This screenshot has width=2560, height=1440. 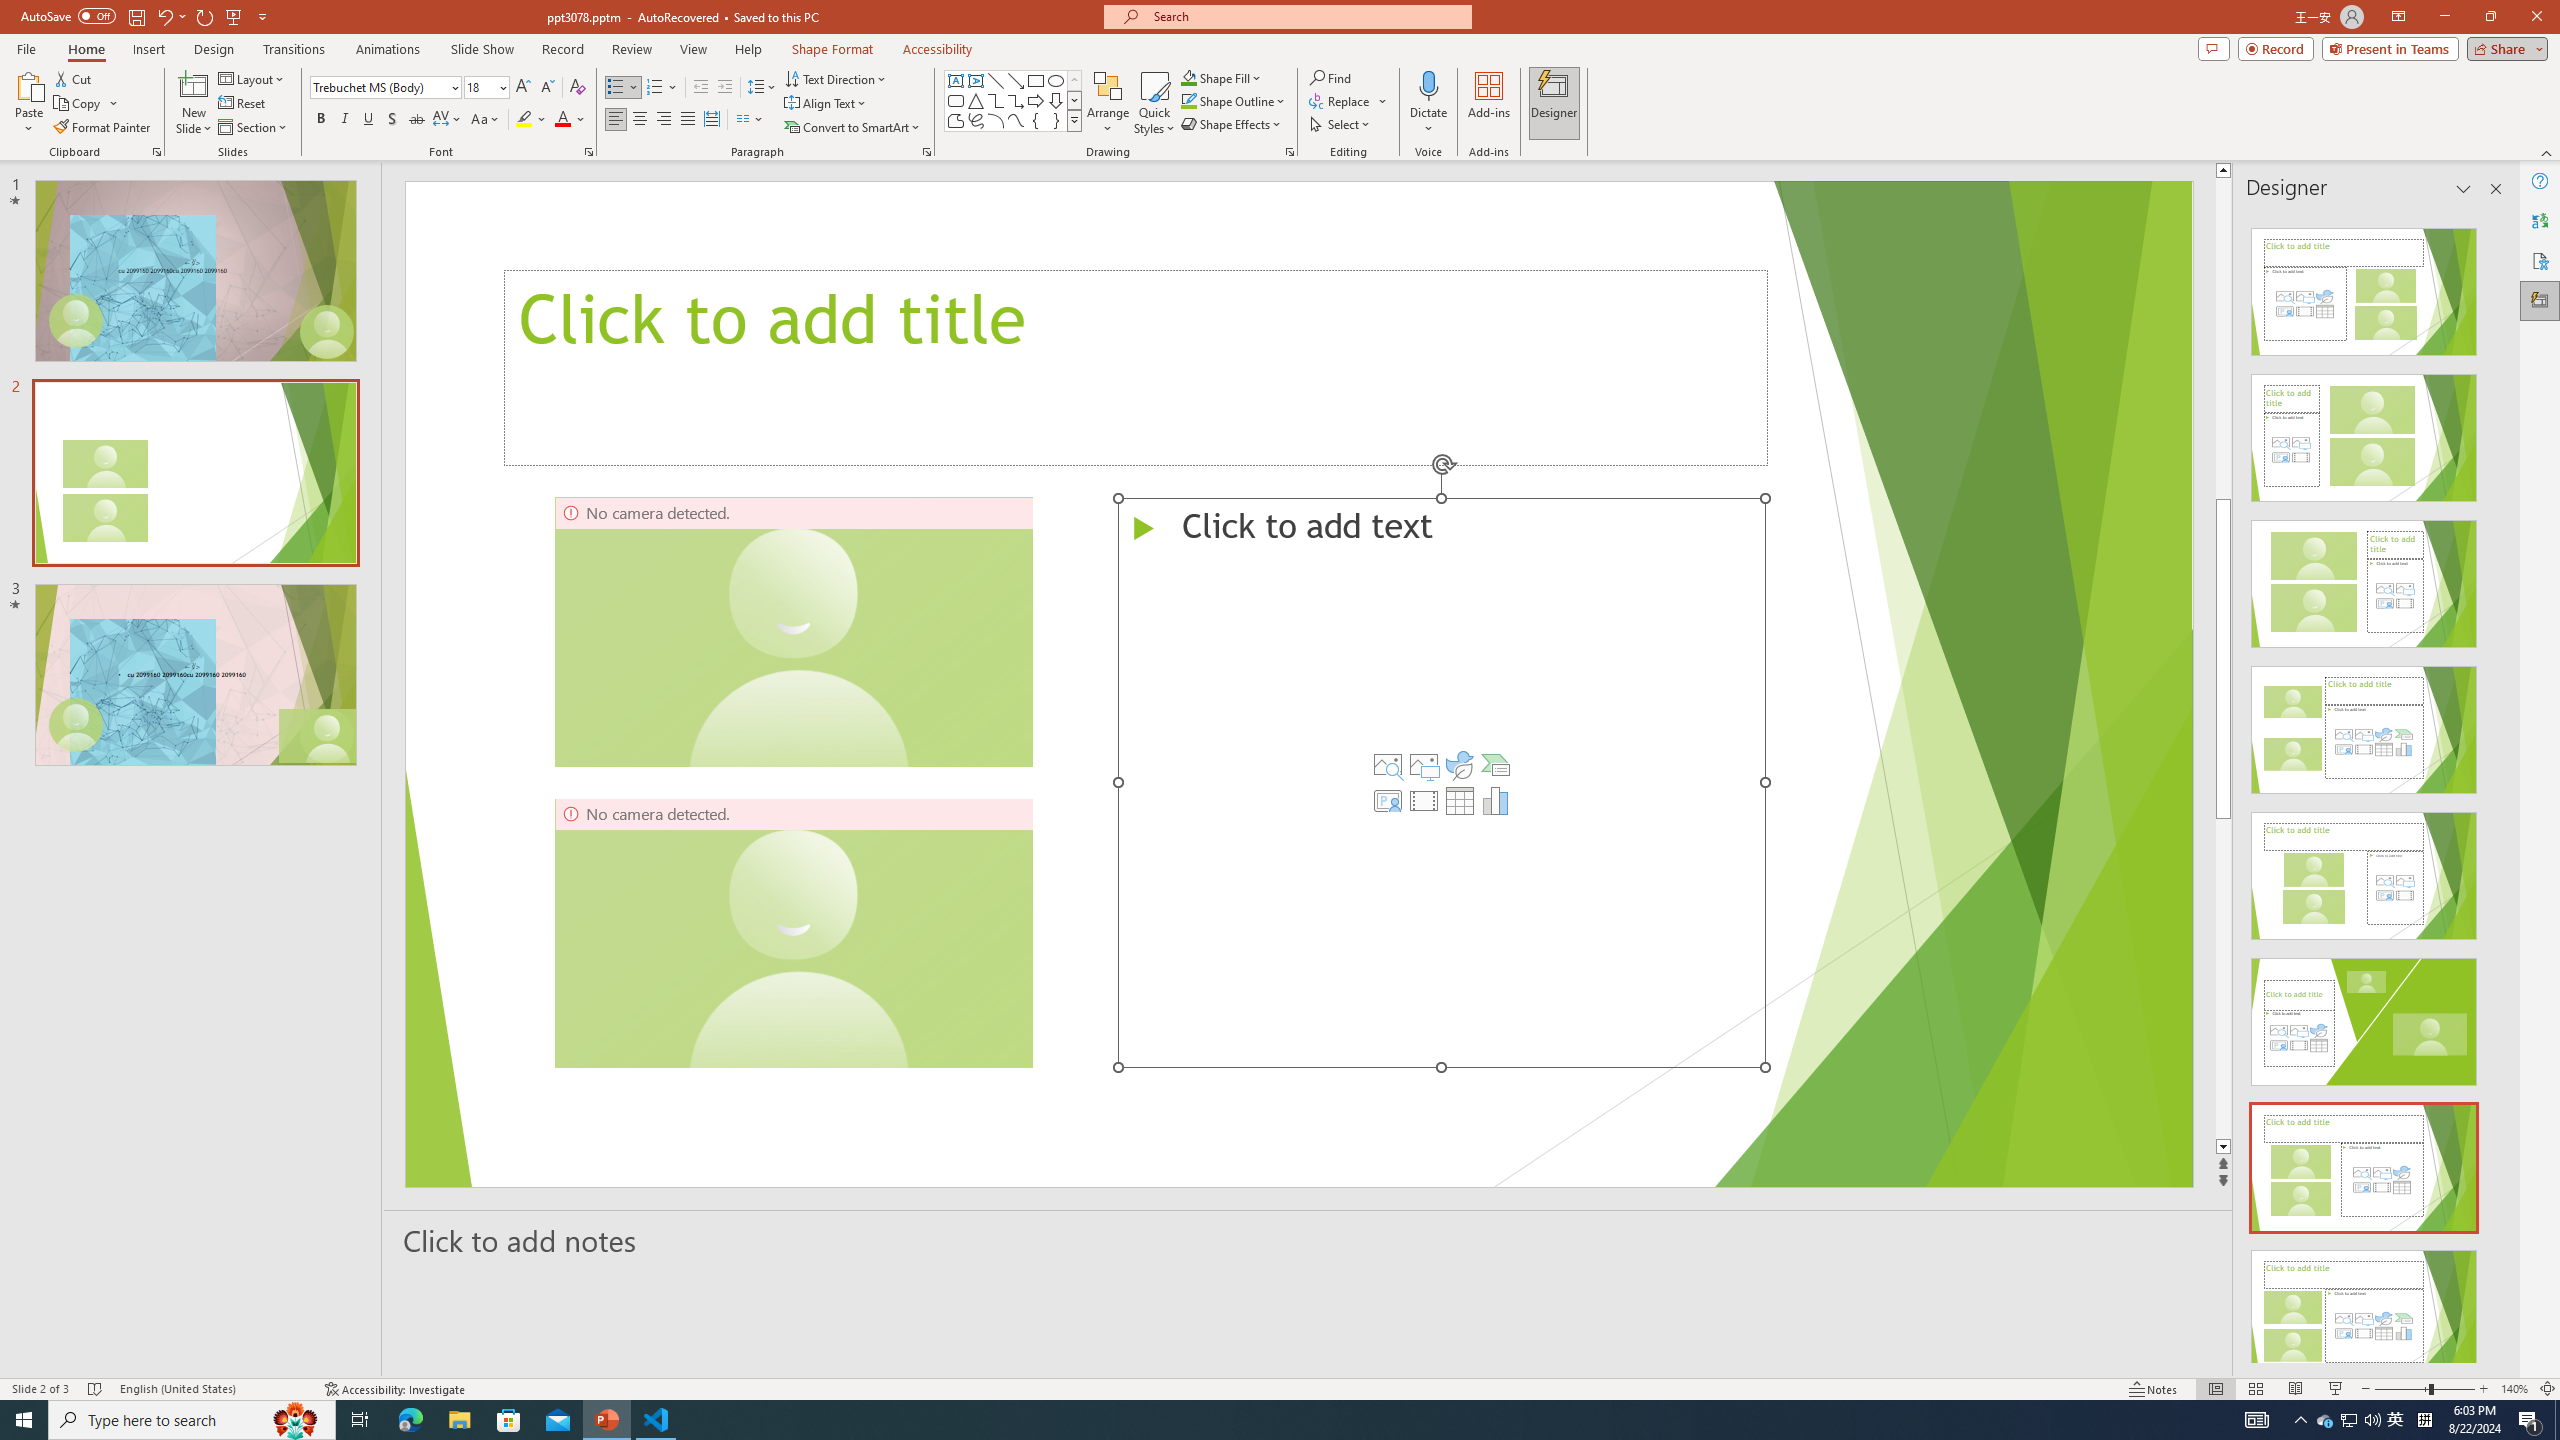 I want to click on Insert Cameo, so click(x=1387, y=800).